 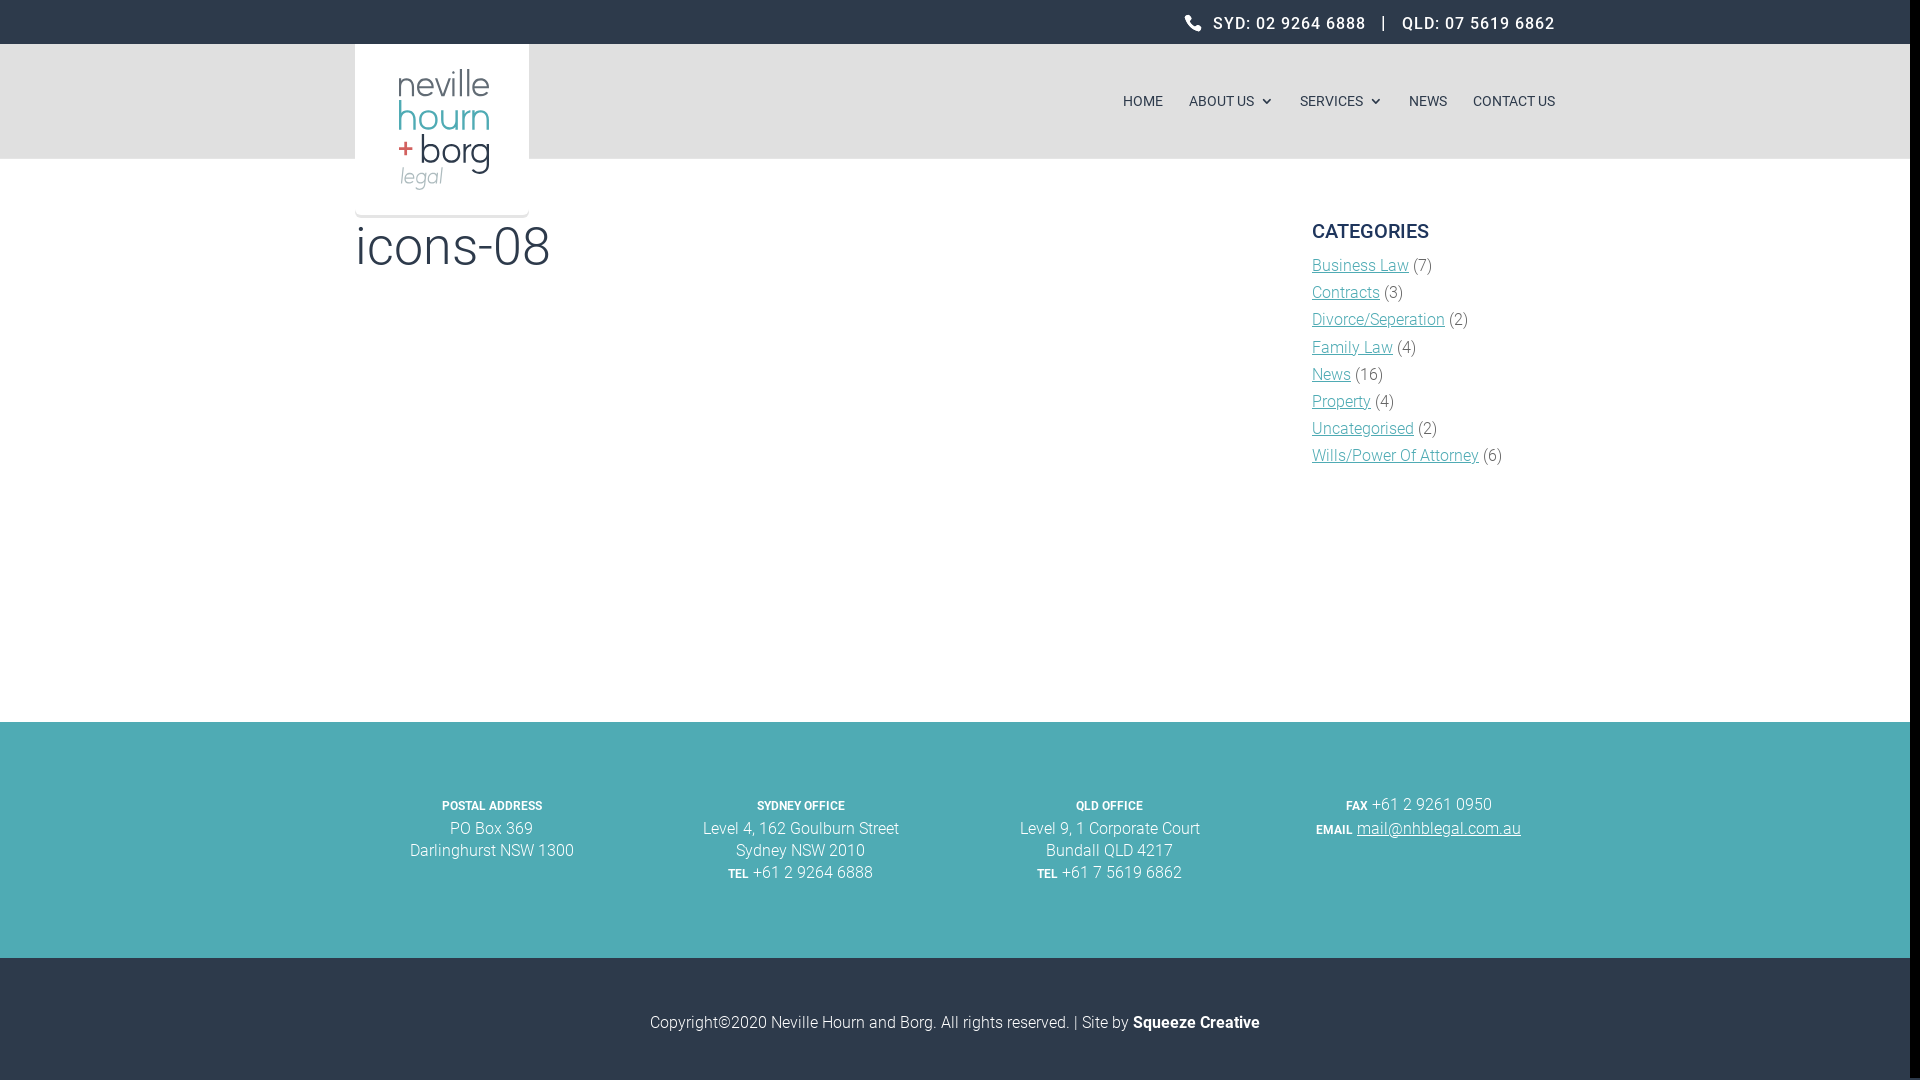 What do you see at coordinates (1342, 126) in the screenshot?
I see `SERVICES` at bounding box center [1342, 126].